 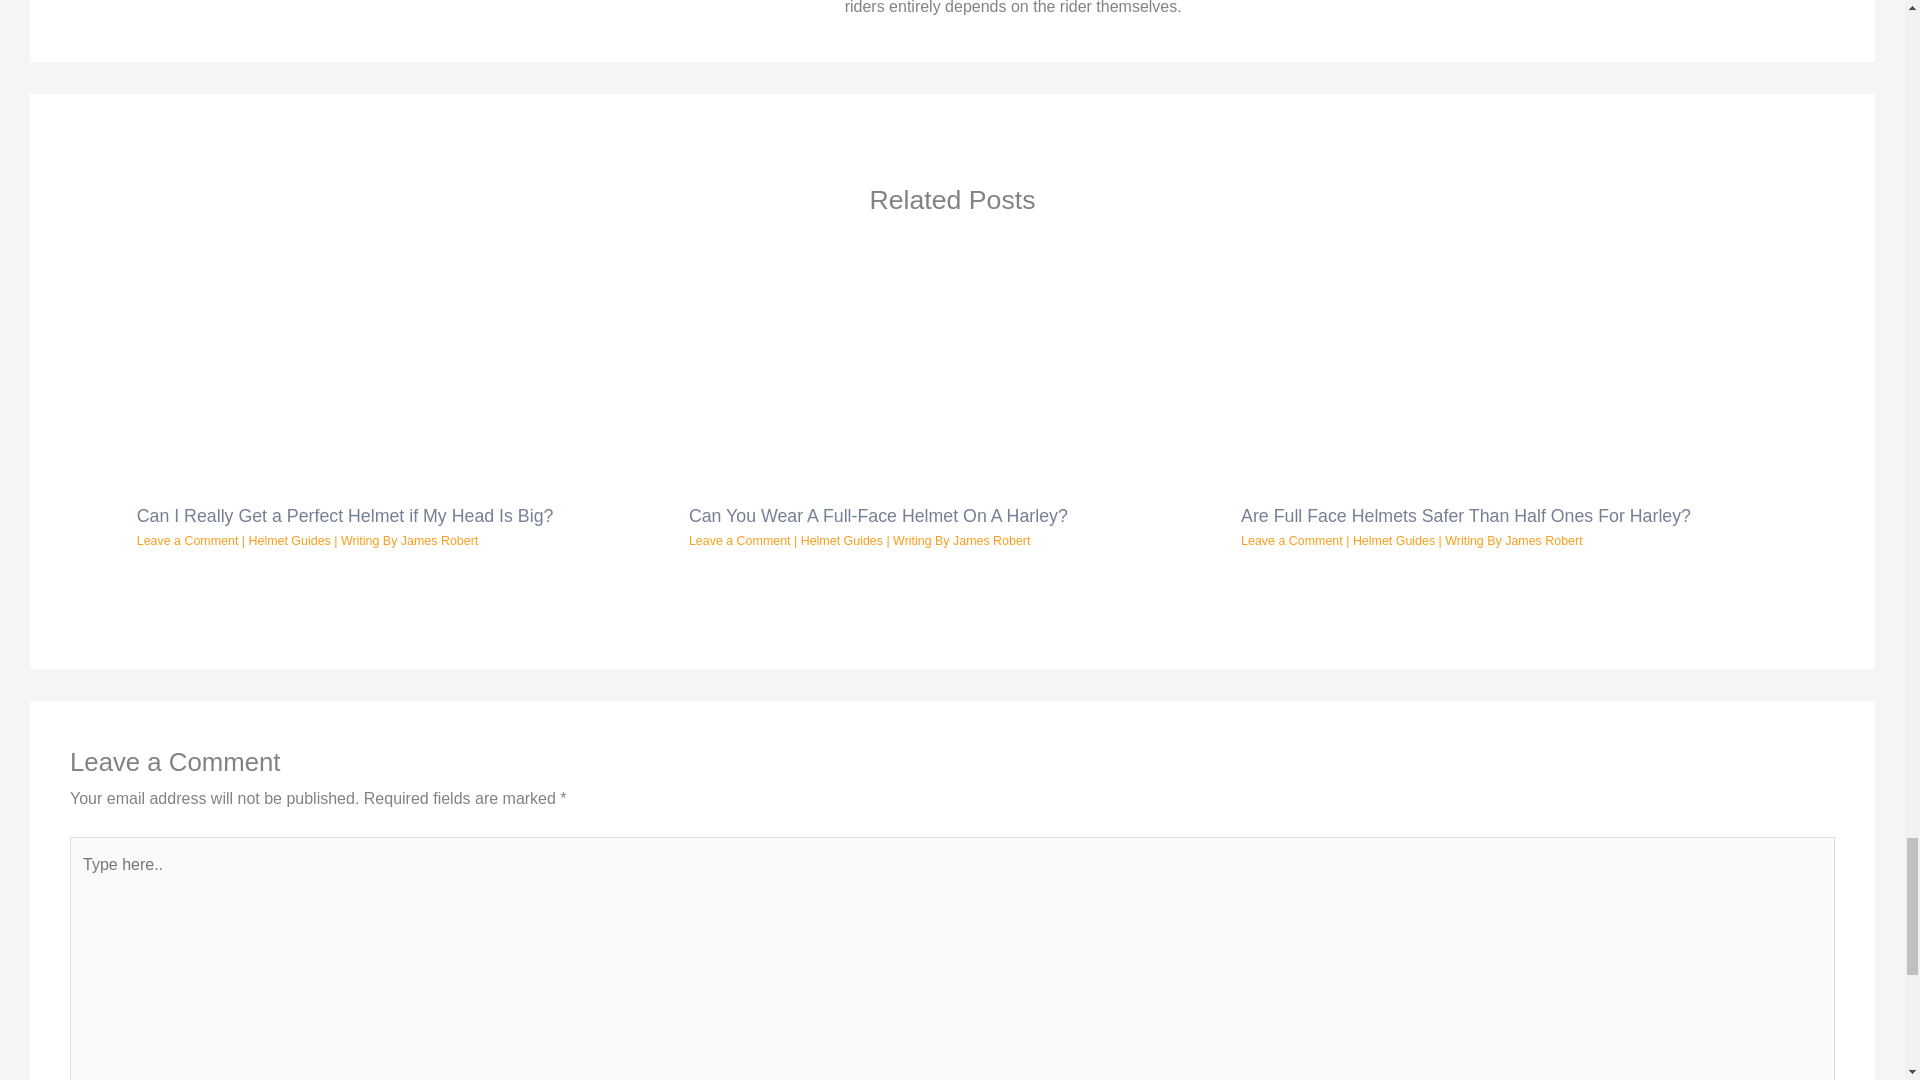 What do you see at coordinates (990, 540) in the screenshot?
I see `James Robert` at bounding box center [990, 540].